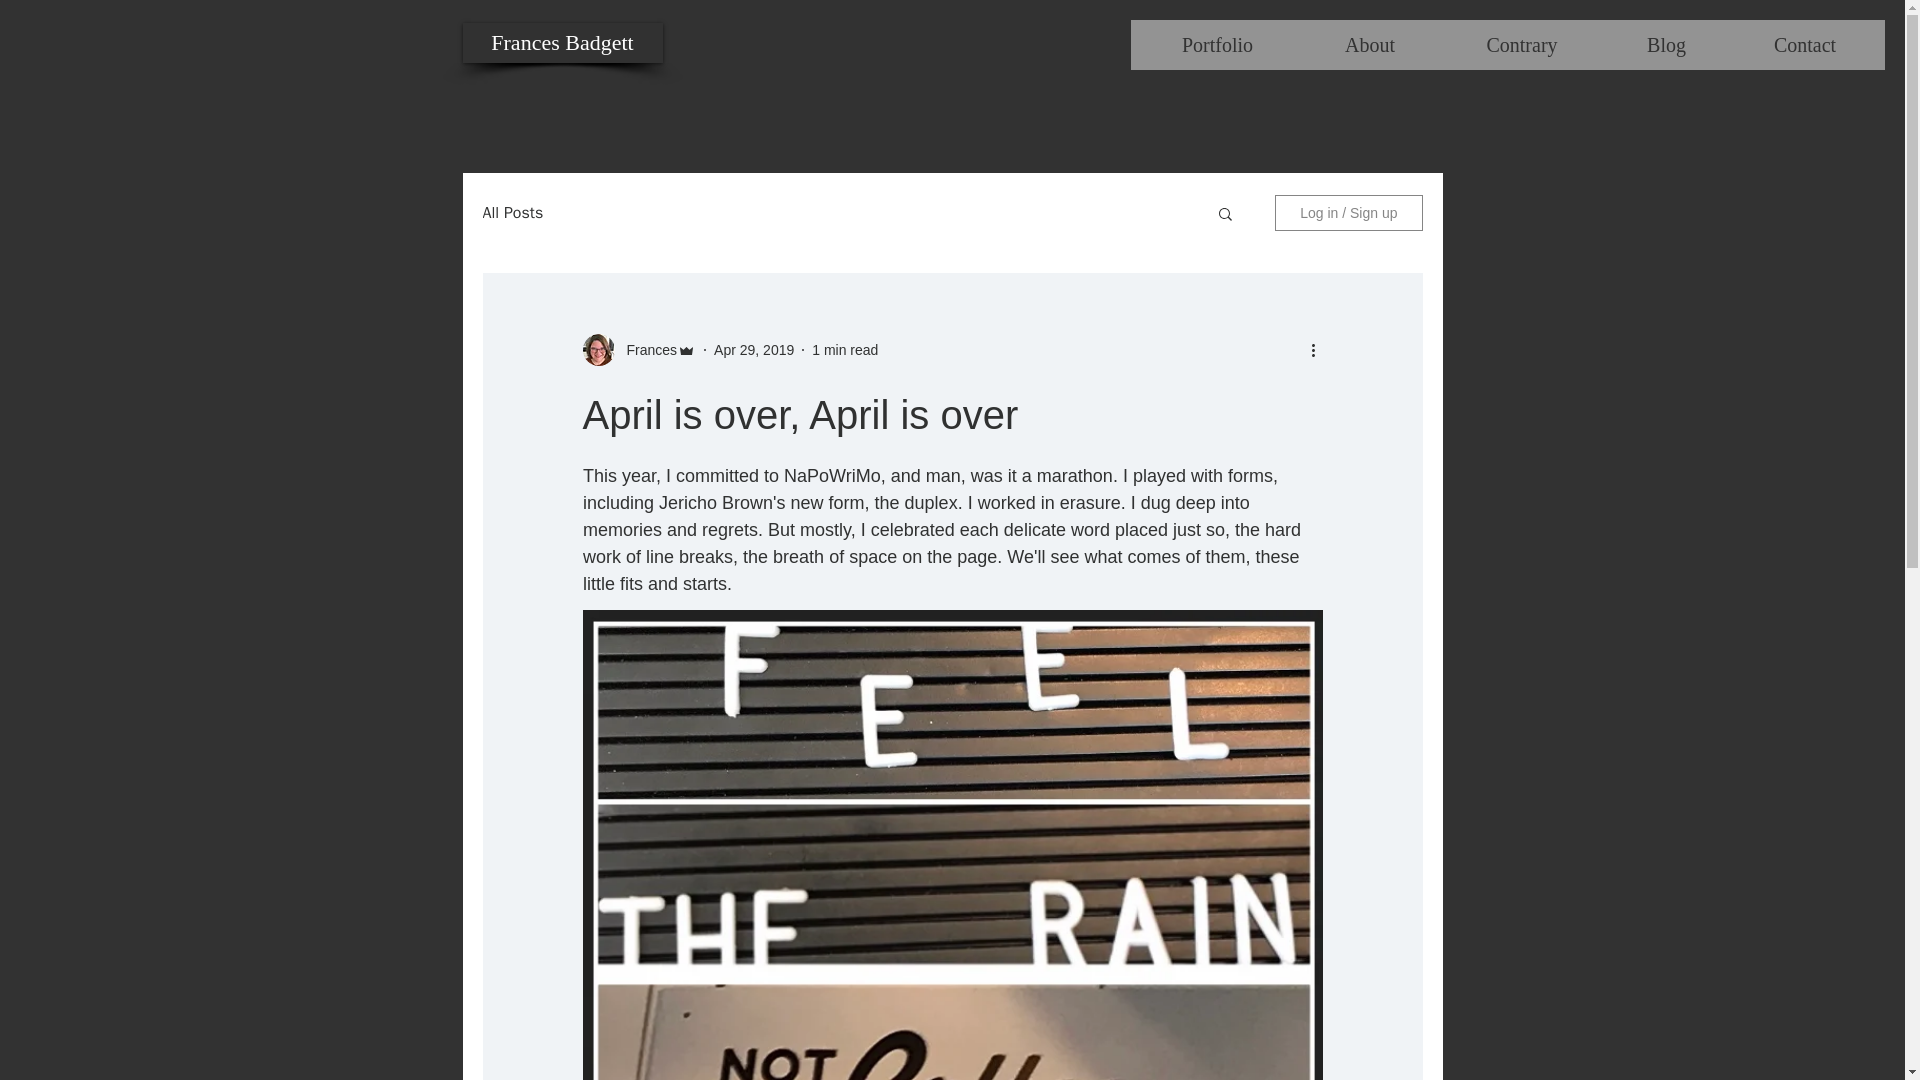 This screenshot has width=1920, height=1080. I want to click on All Posts, so click(512, 212).